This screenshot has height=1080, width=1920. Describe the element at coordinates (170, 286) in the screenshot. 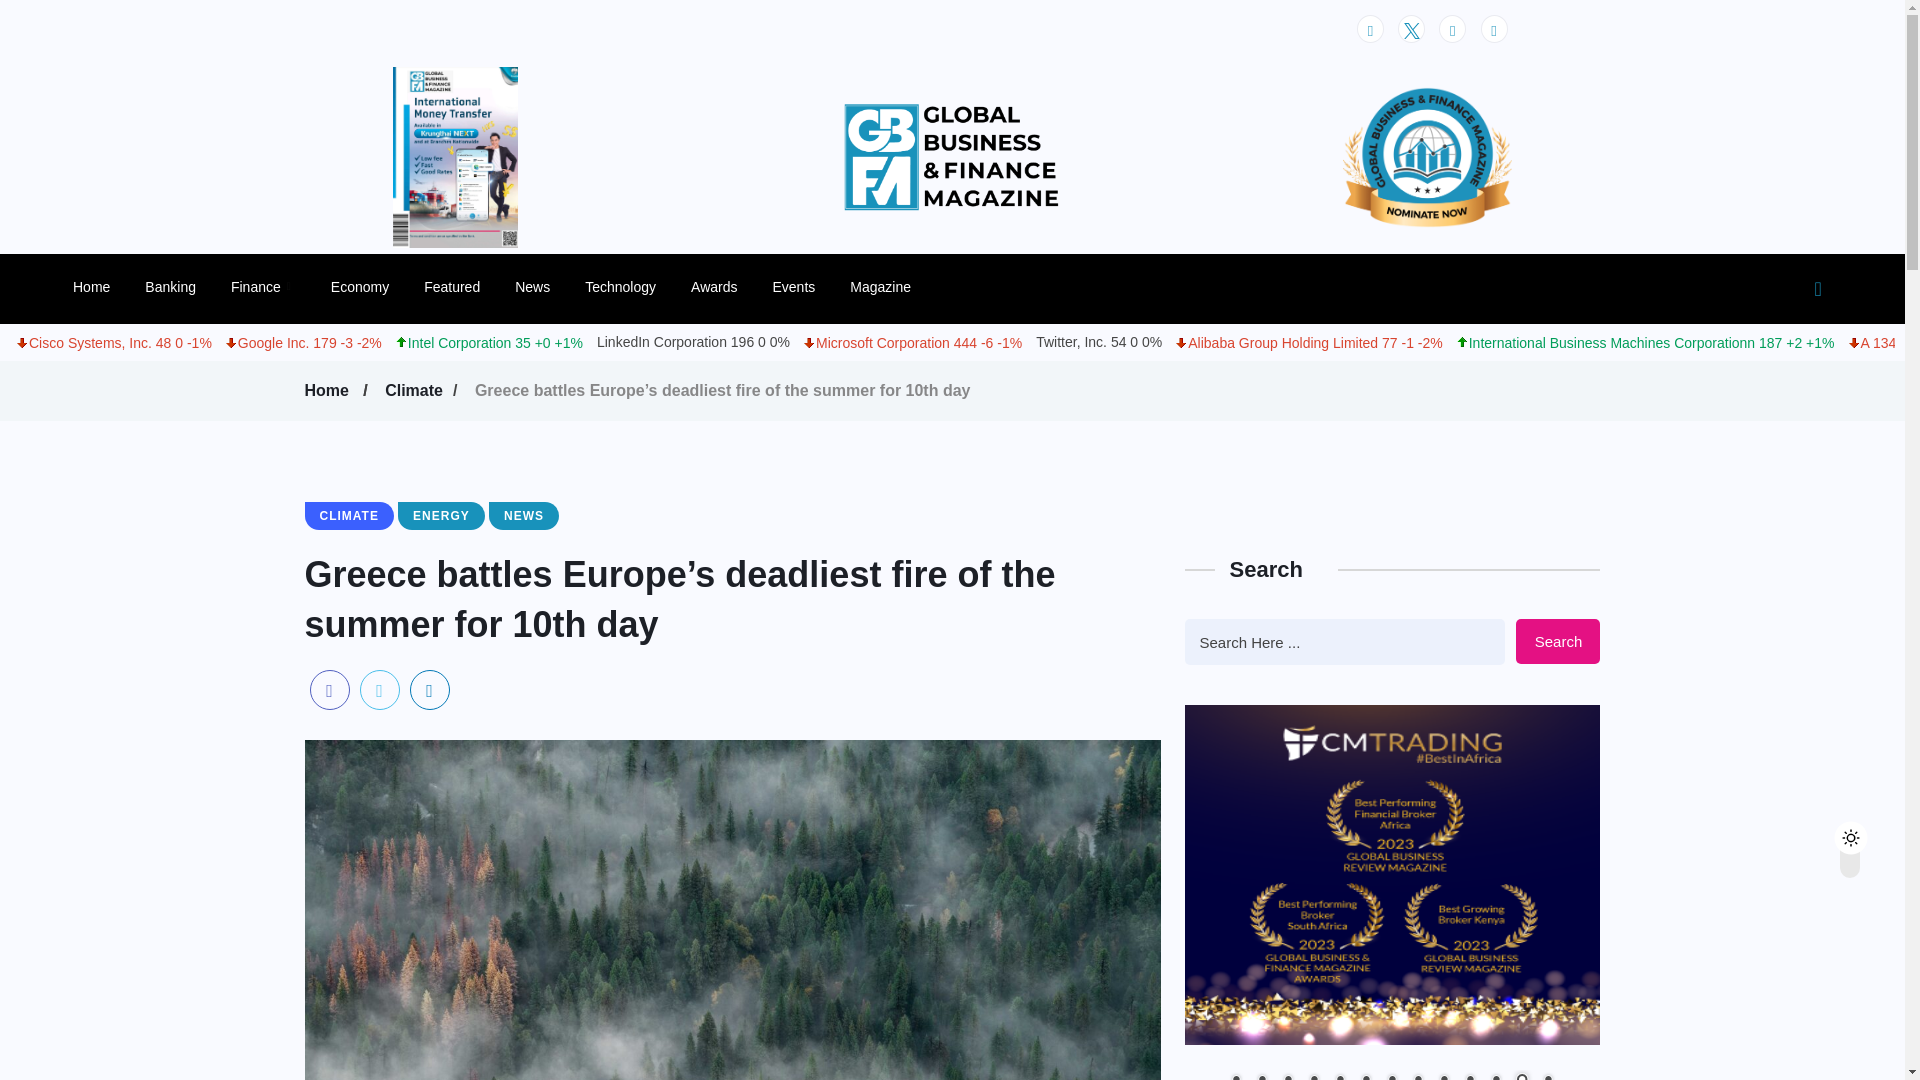

I see `Banking` at that location.